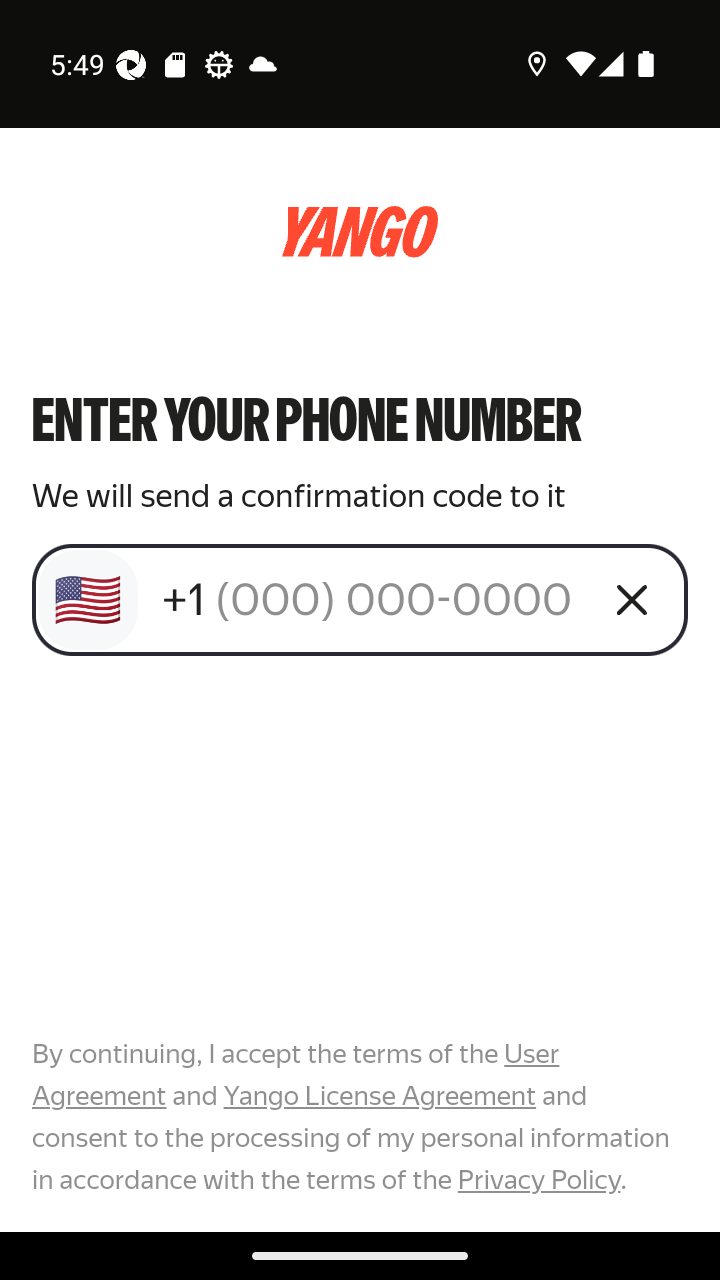 The image size is (720, 1280). What do you see at coordinates (379, 1096) in the screenshot?
I see `Yango License Agreement` at bounding box center [379, 1096].